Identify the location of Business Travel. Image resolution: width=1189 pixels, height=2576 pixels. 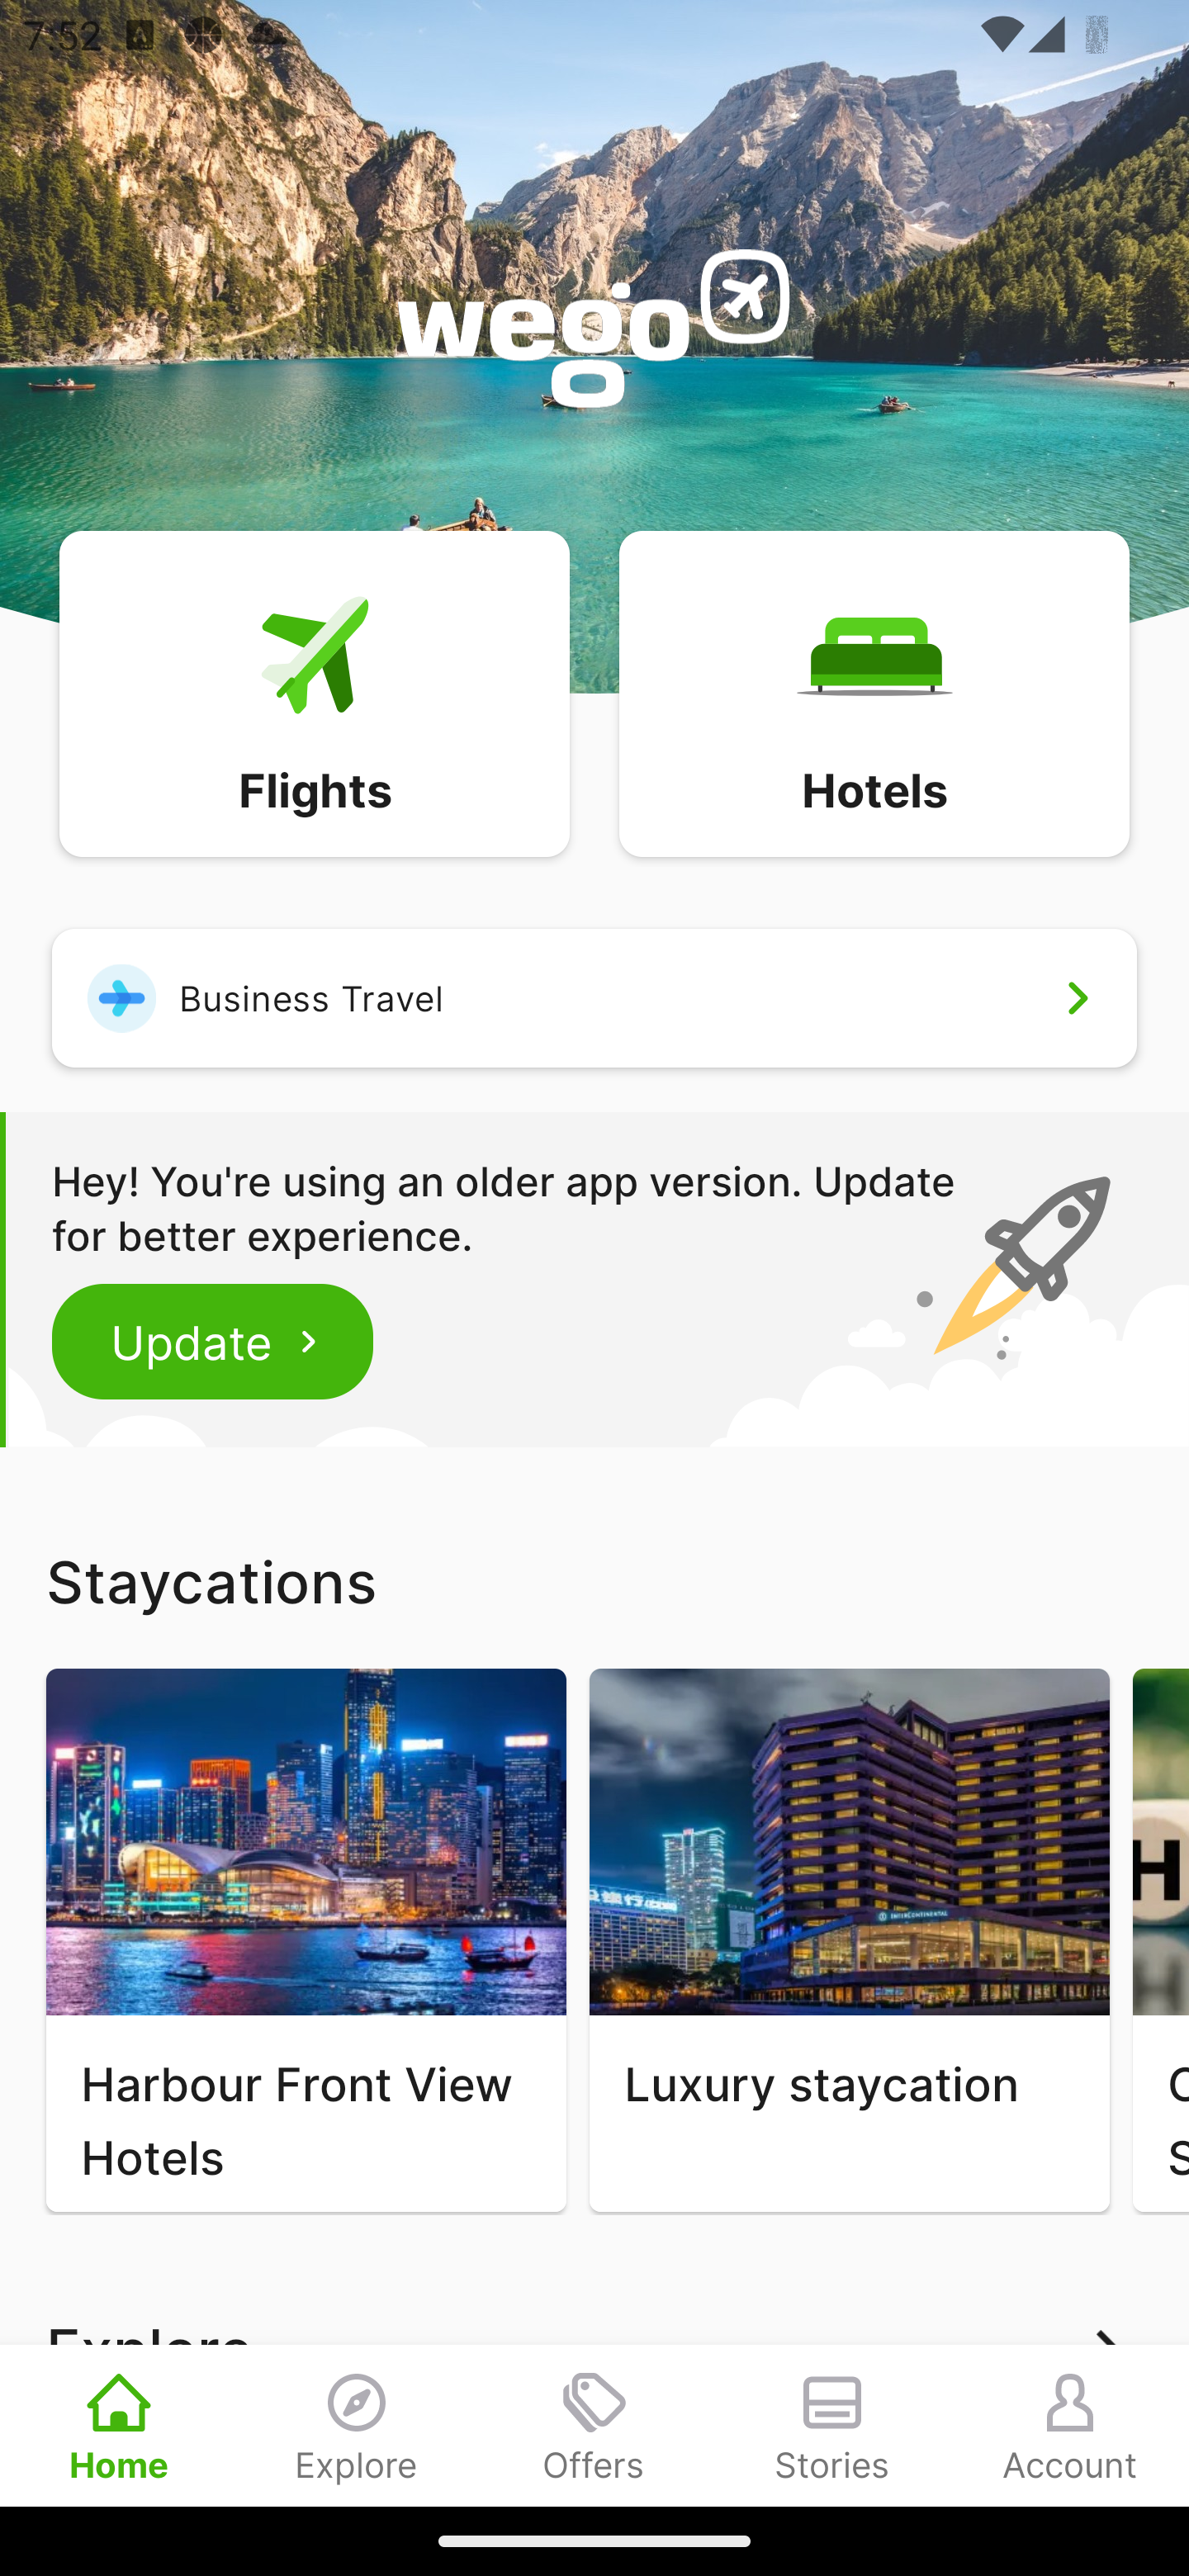
(594, 997).